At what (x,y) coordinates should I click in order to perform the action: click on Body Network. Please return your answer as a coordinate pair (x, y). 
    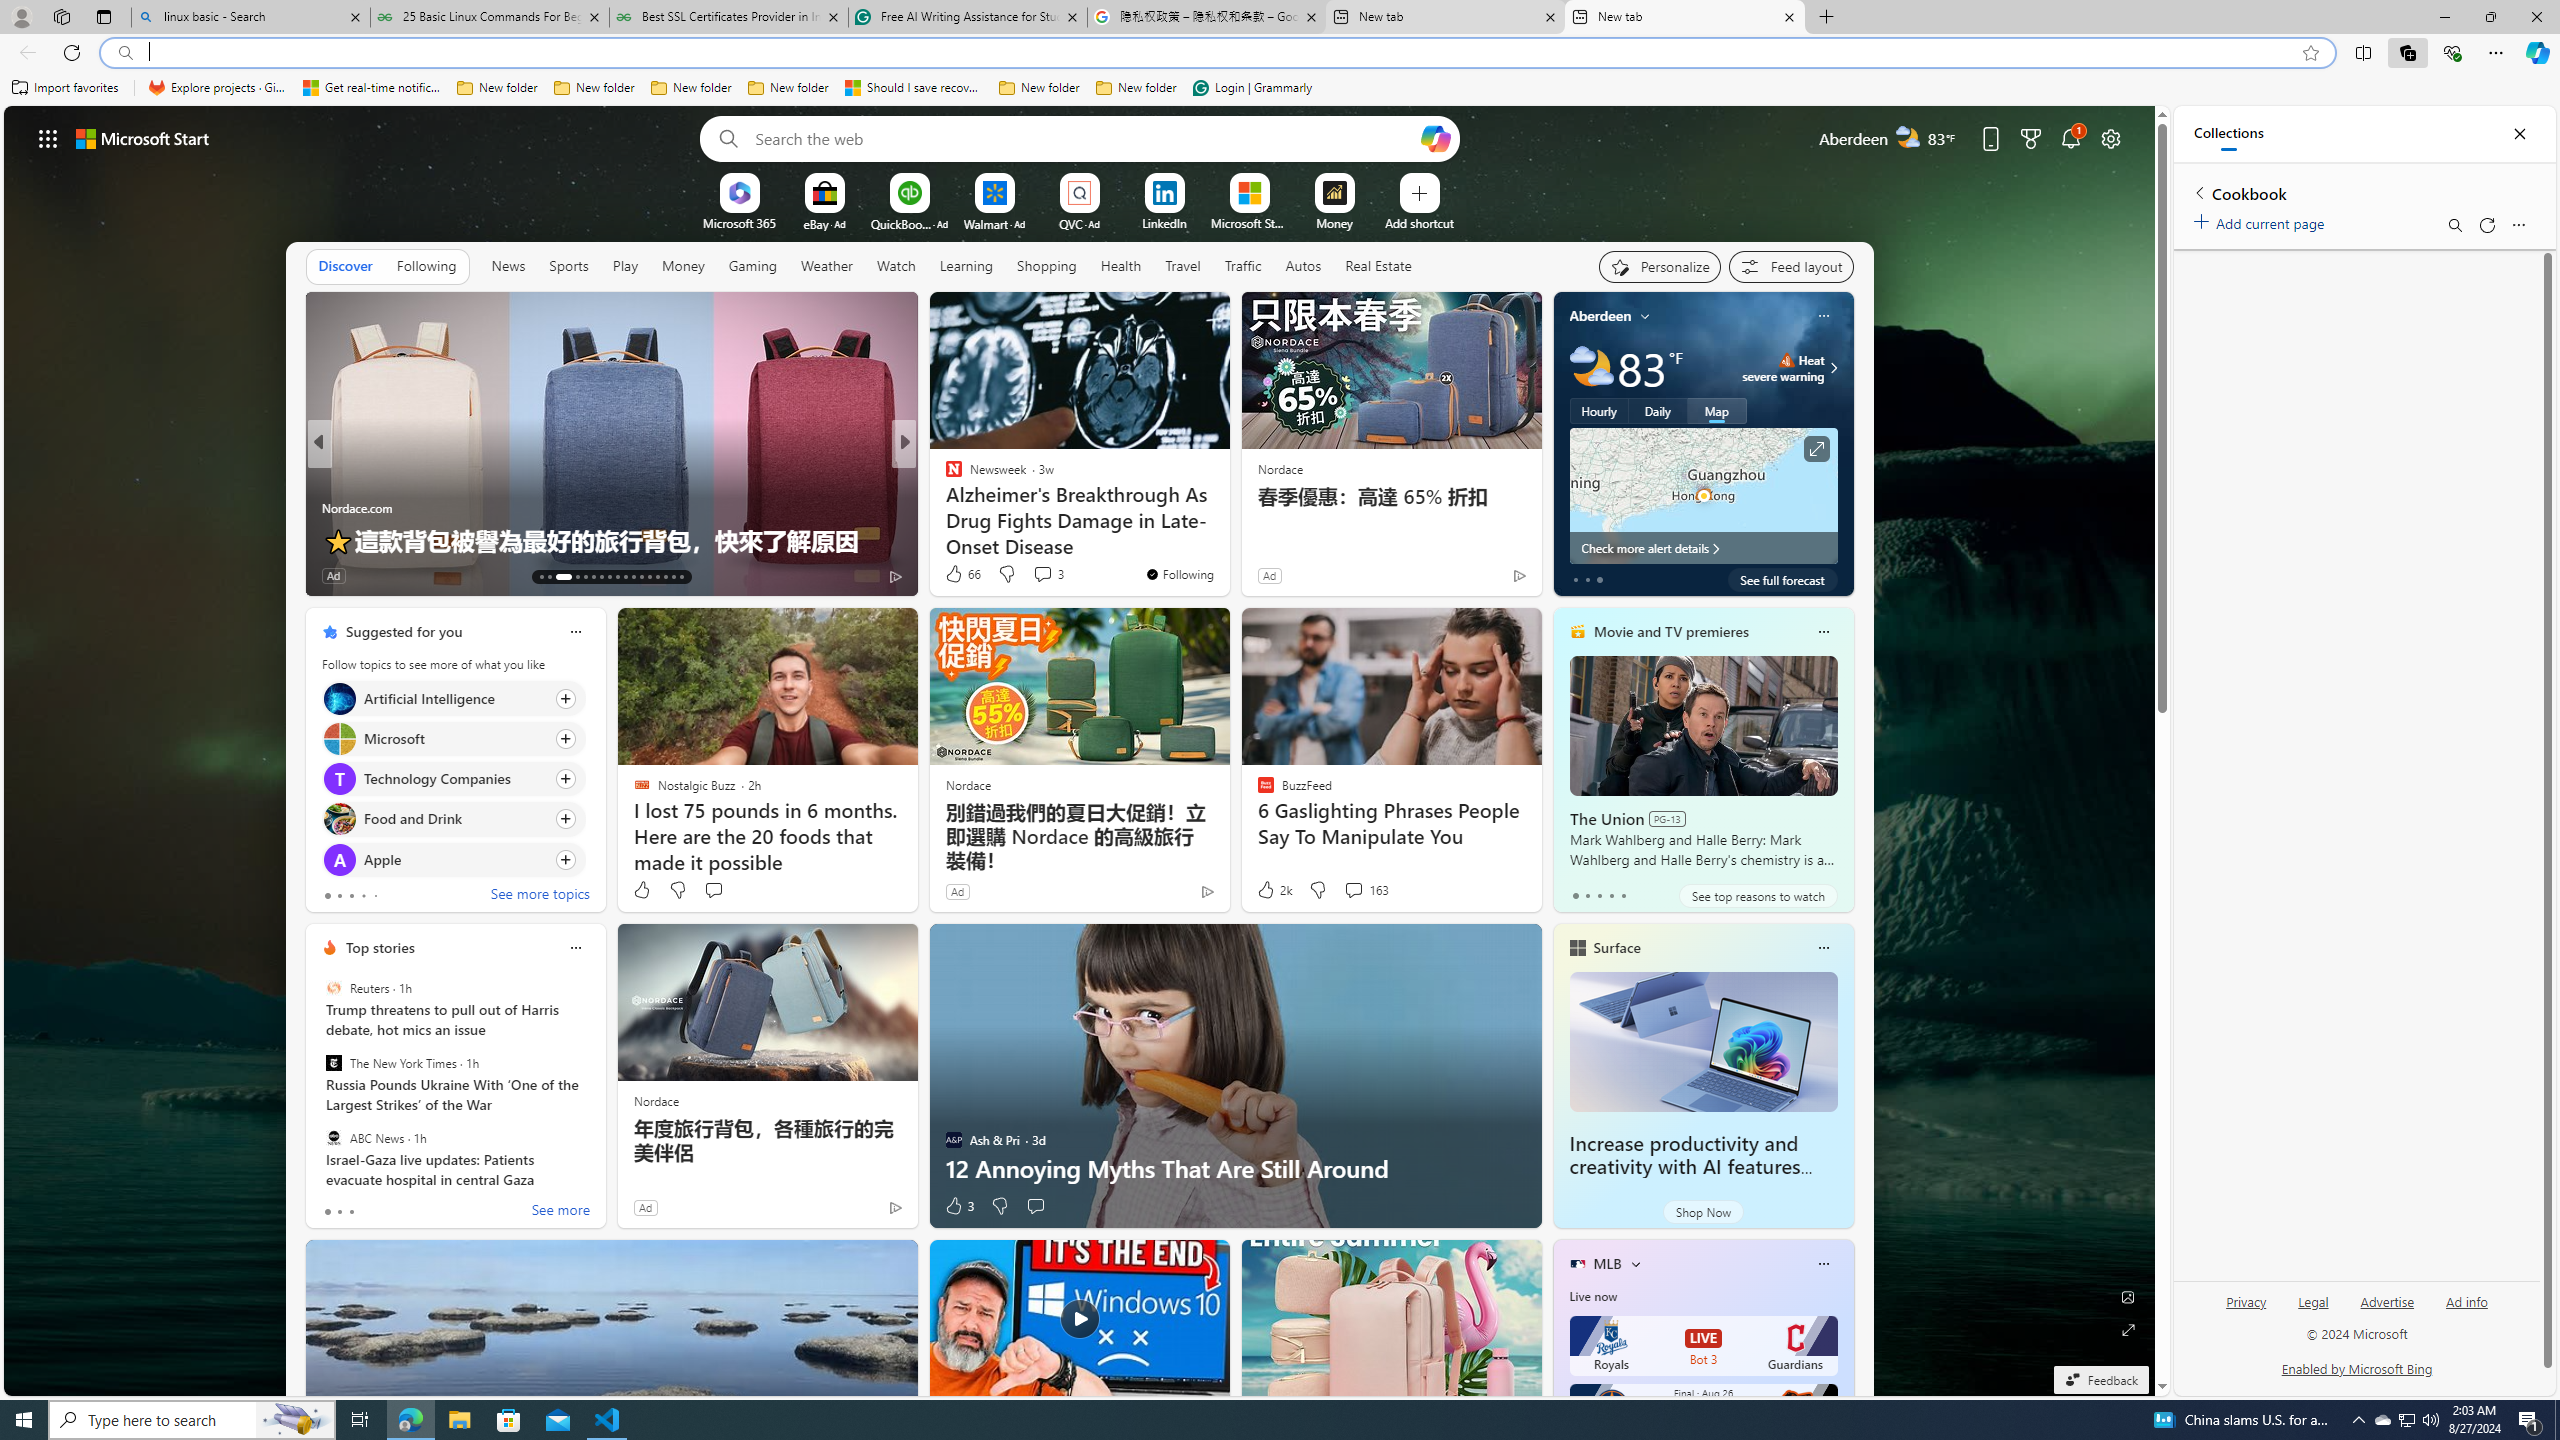
    Looking at the image, I should click on (945, 476).